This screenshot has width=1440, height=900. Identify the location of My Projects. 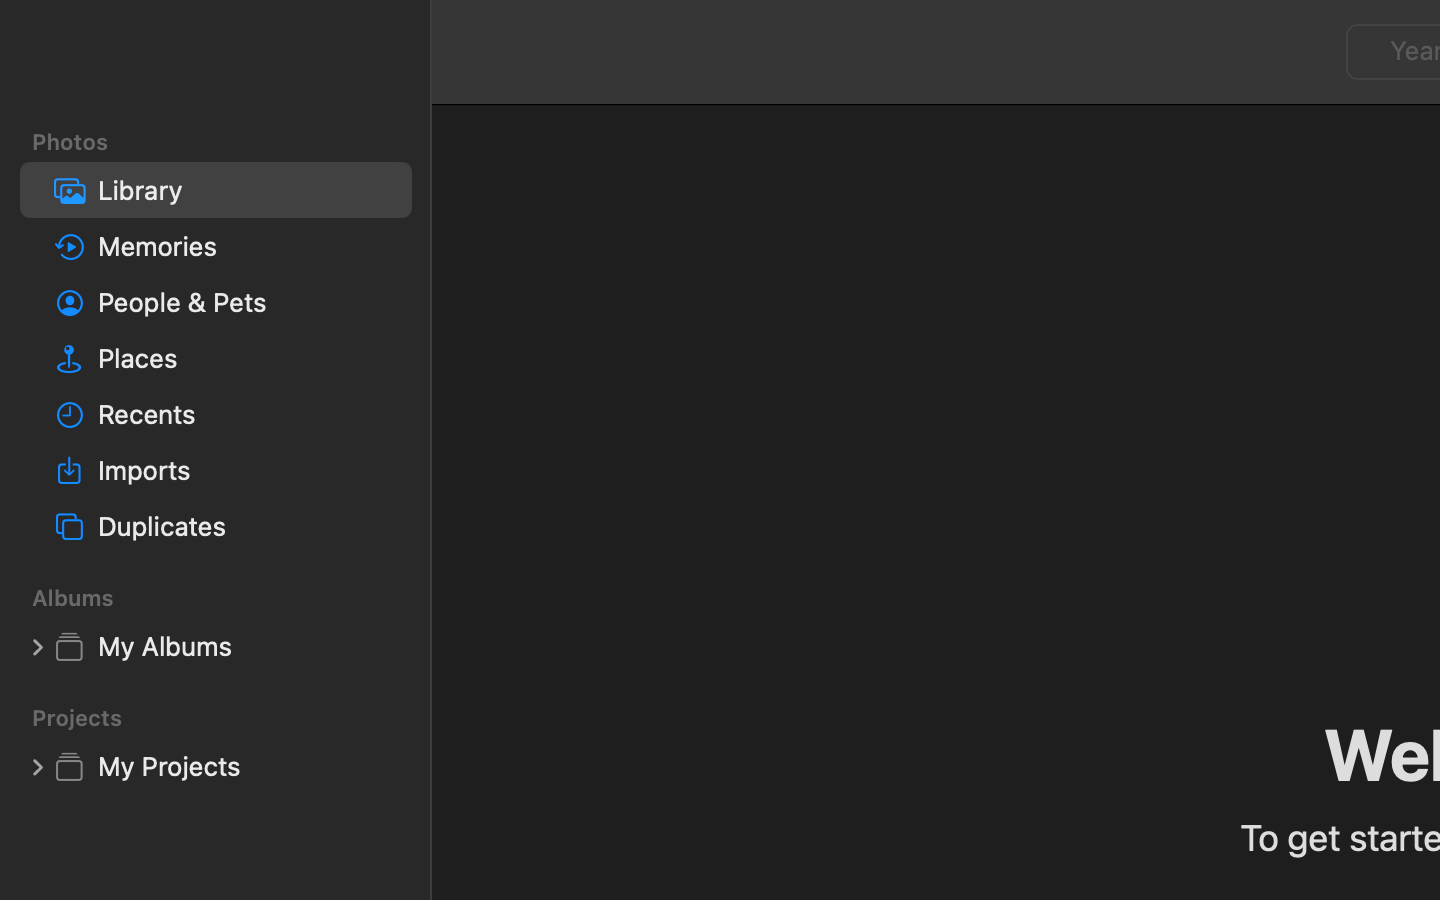
(247, 766).